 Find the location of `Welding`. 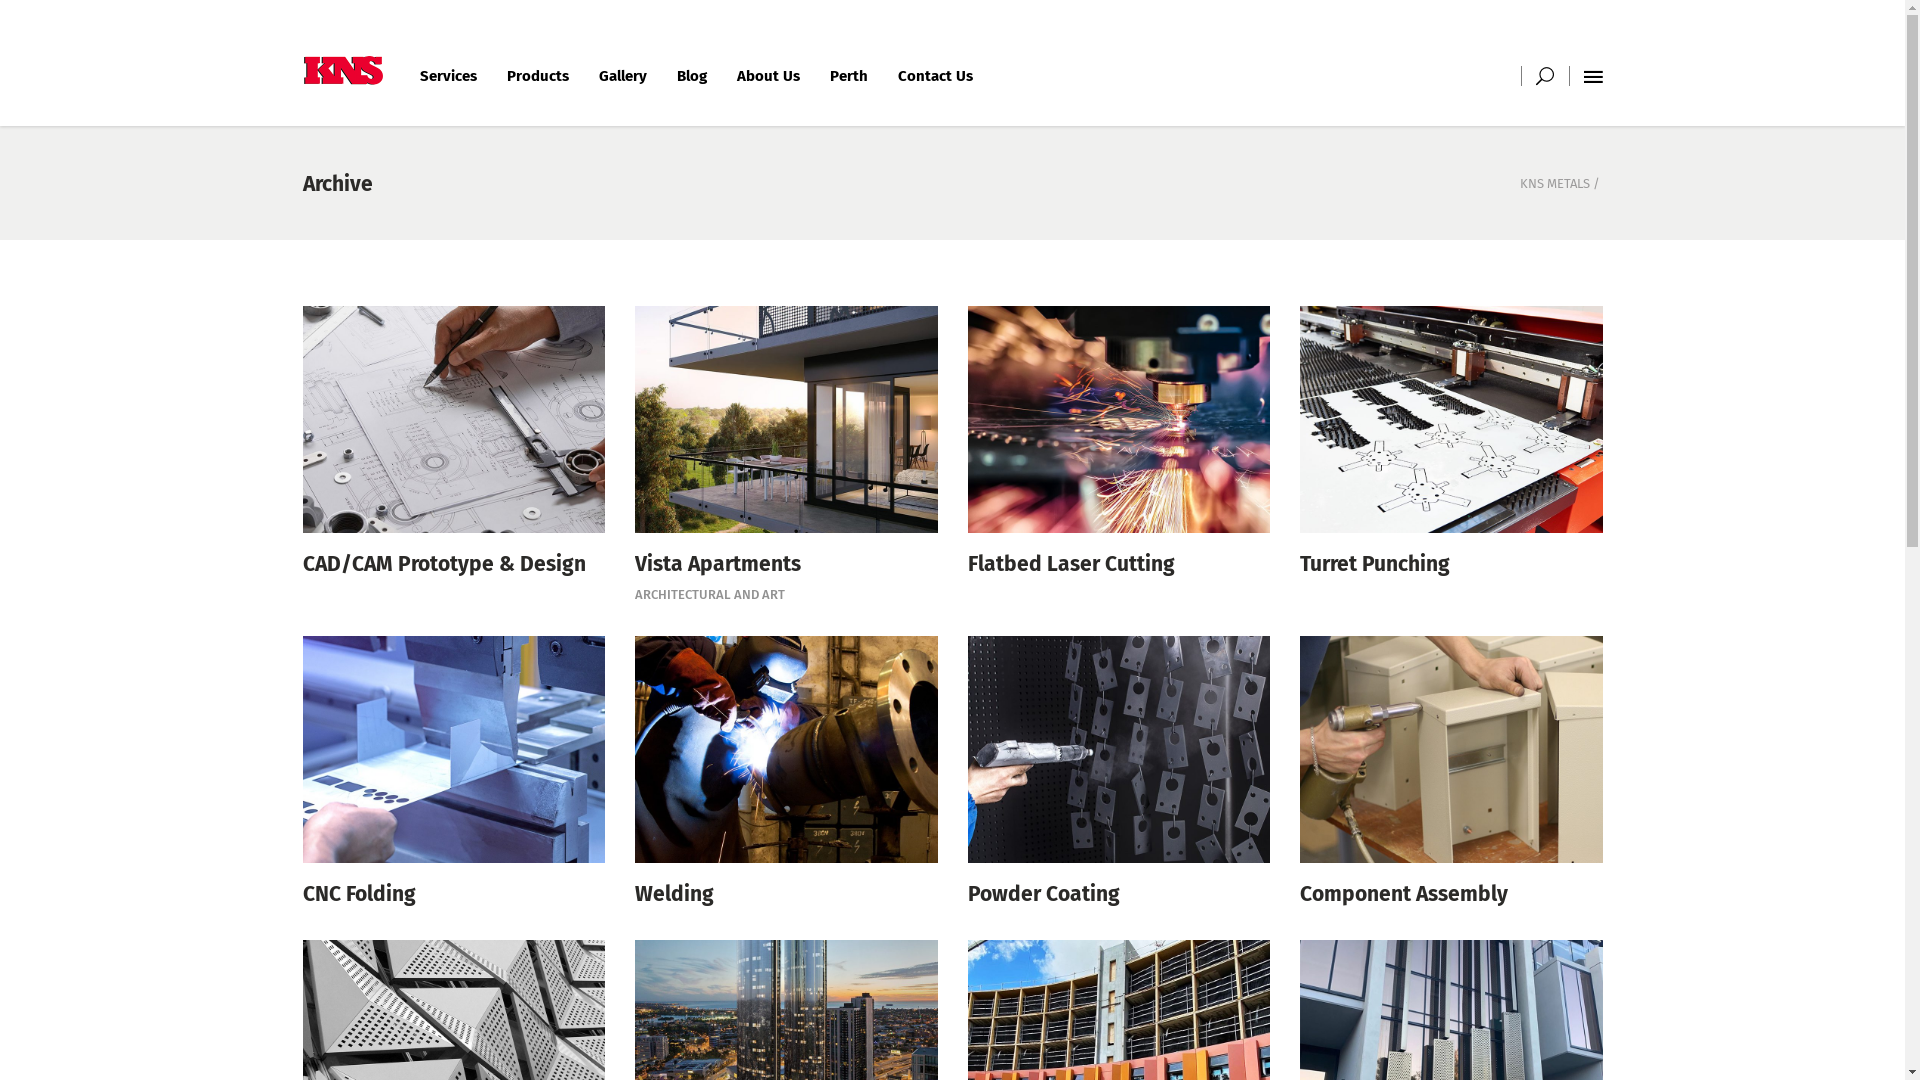

Welding is located at coordinates (786, 894).